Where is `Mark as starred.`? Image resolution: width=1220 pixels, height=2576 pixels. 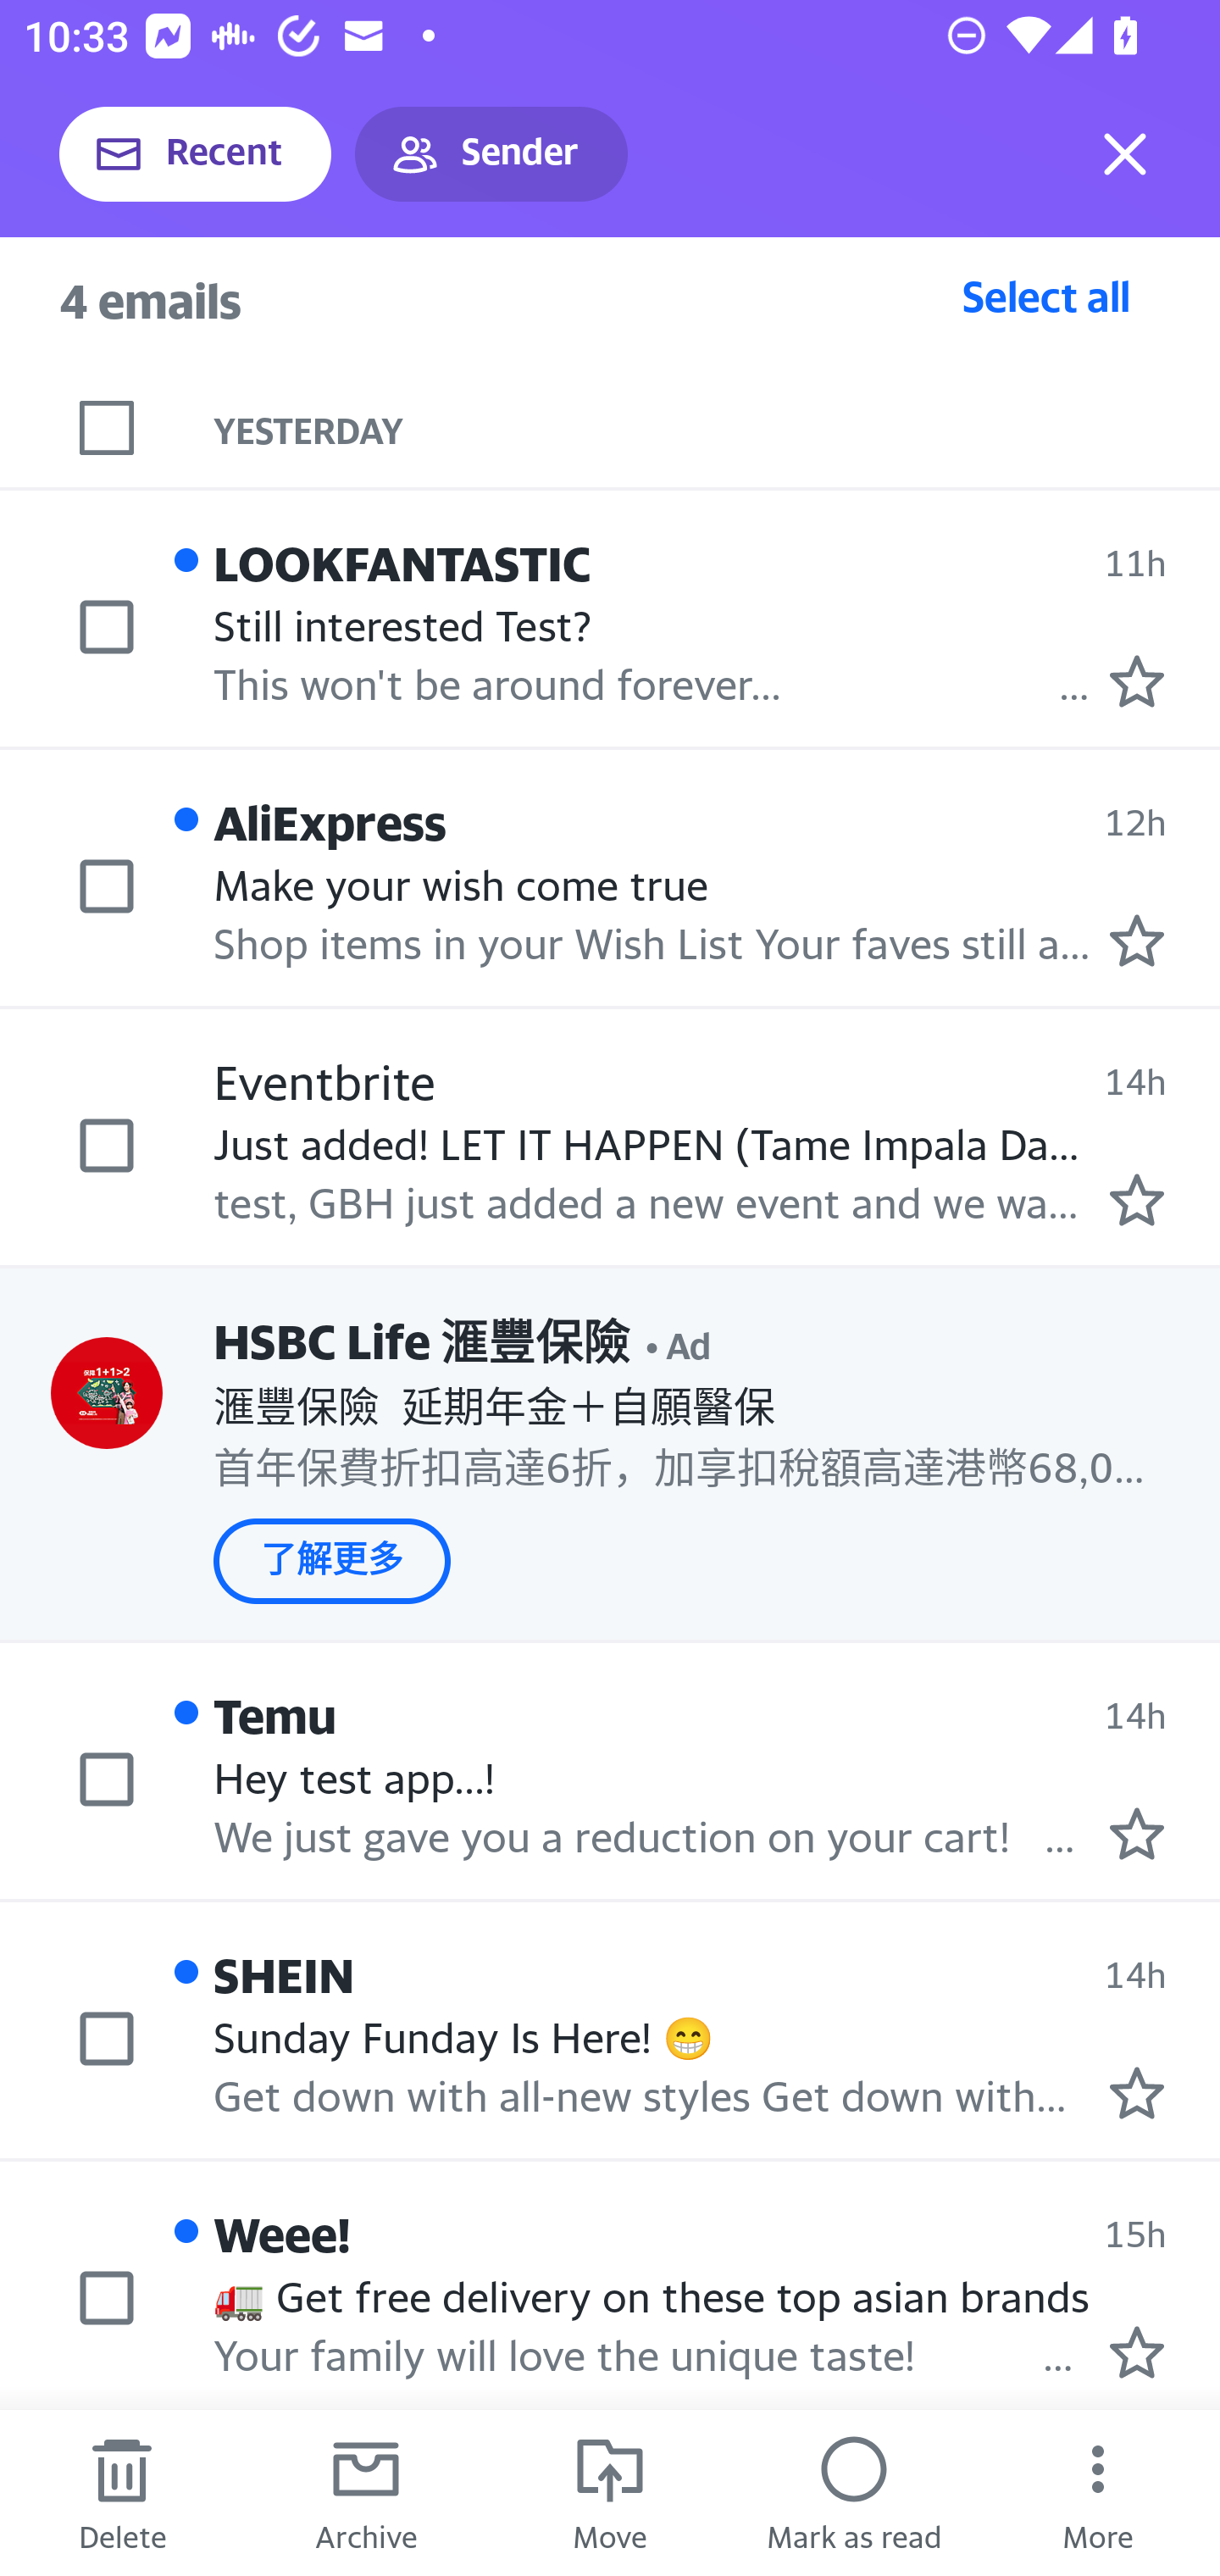
Mark as starred. is located at coordinates (1137, 2093).